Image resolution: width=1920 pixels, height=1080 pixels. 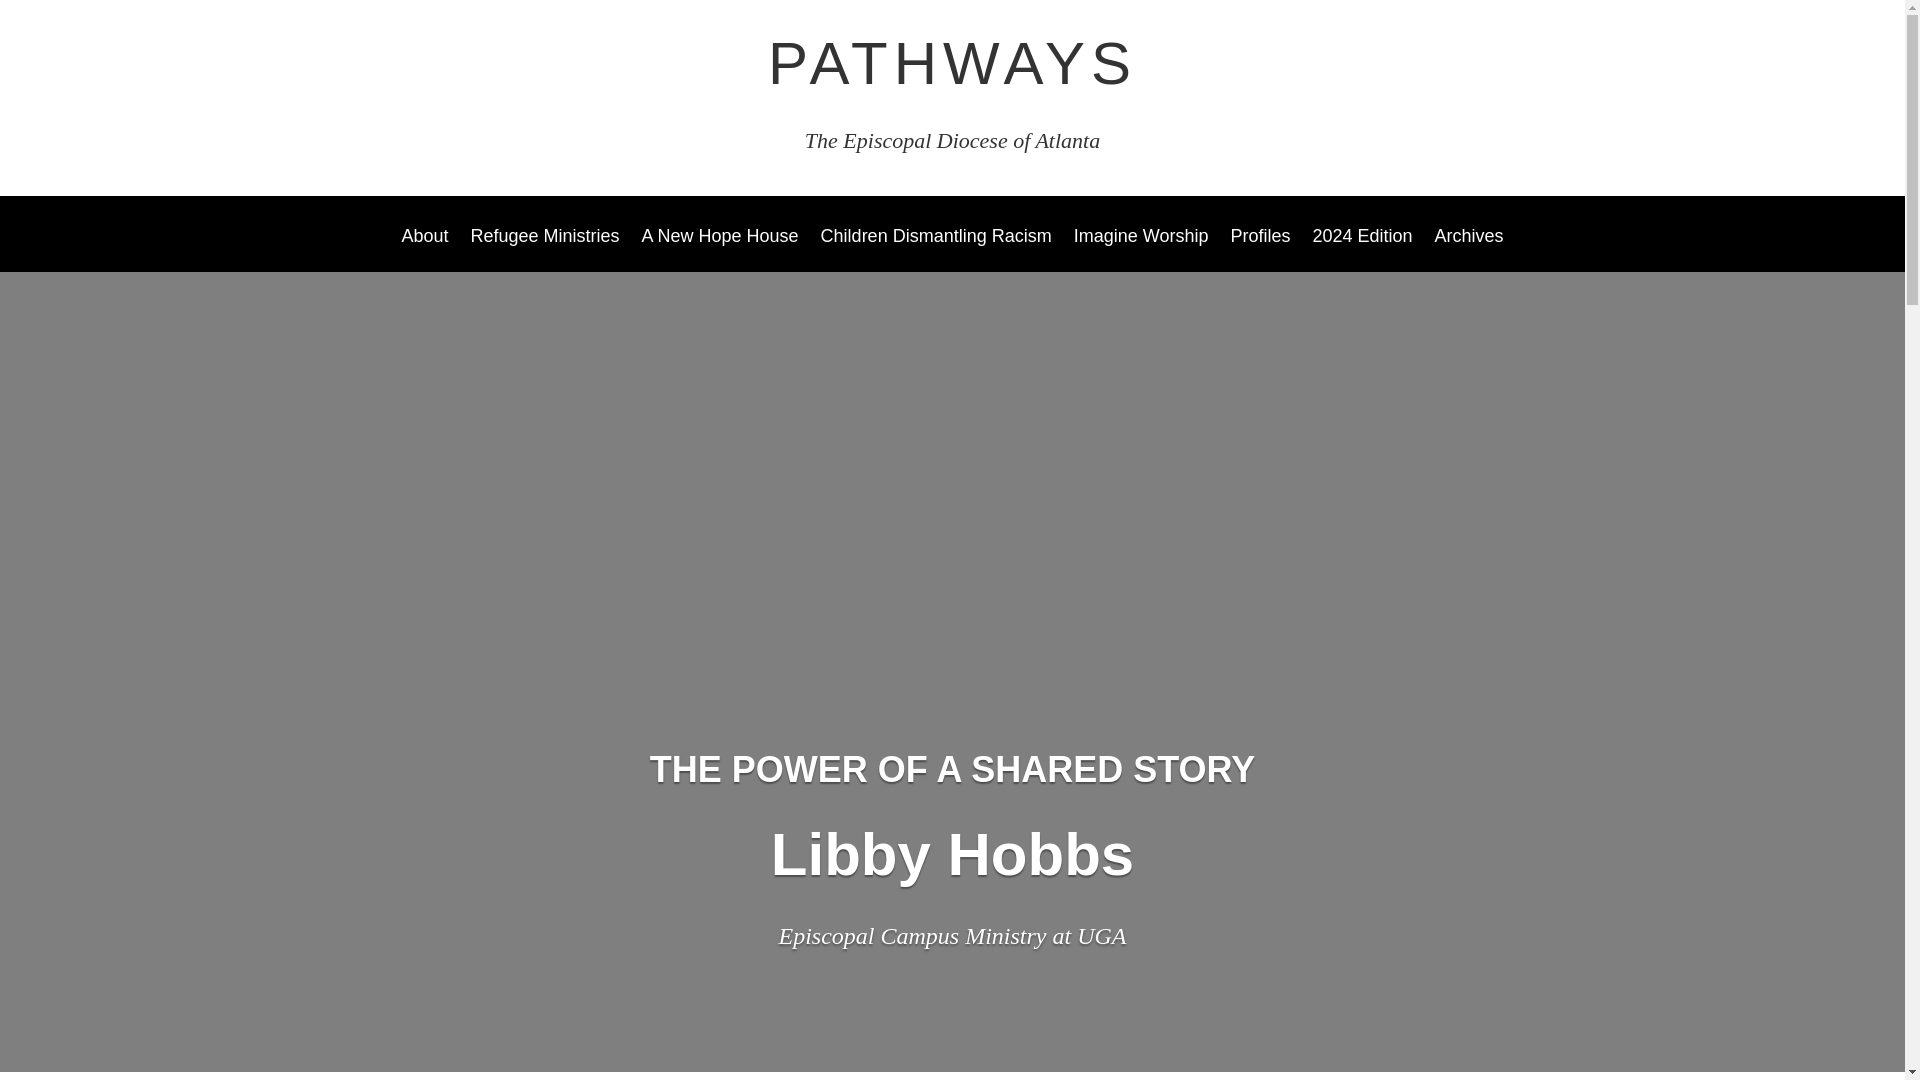 What do you see at coordinates (424, 250) in the screenshot?
I see `About` at bounding box center [424, 250].